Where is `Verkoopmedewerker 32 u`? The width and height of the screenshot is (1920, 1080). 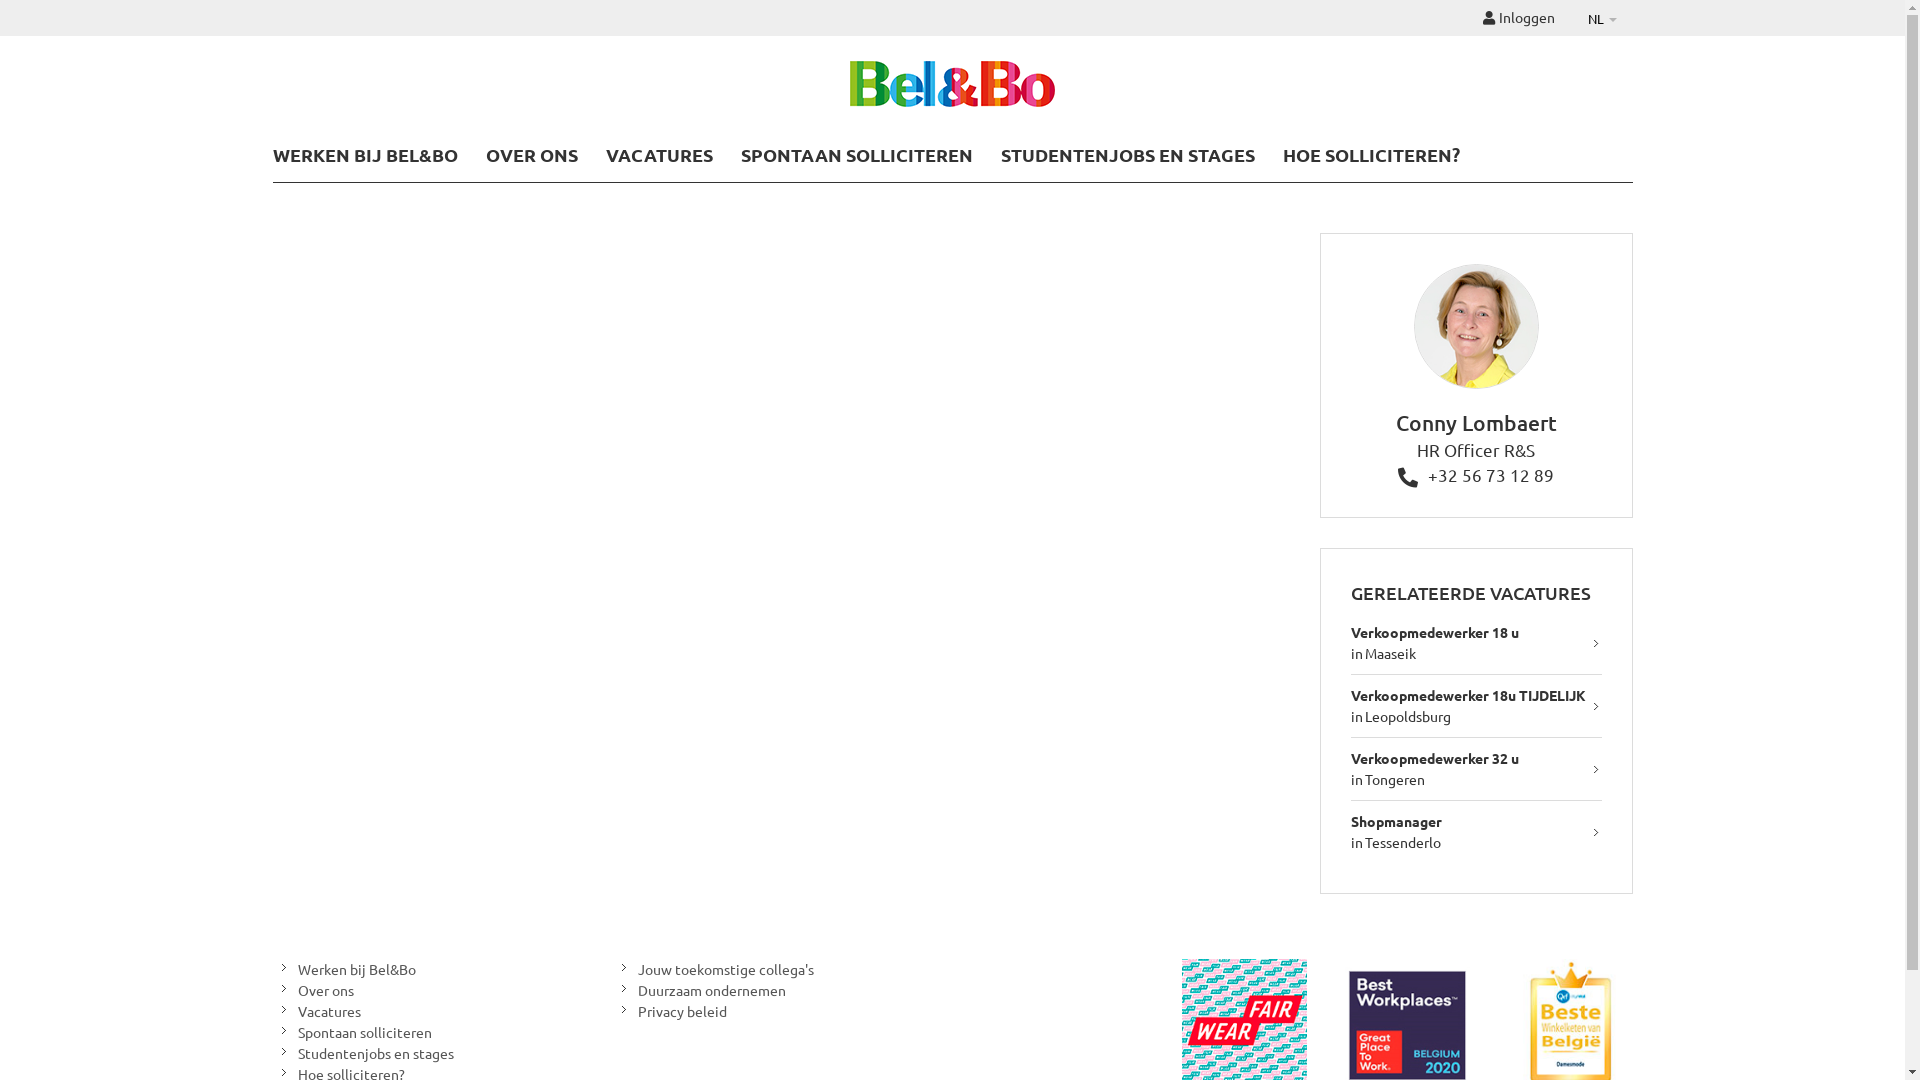 Verkoopmedewerker 32 u is located at coordinates (1435, 758).